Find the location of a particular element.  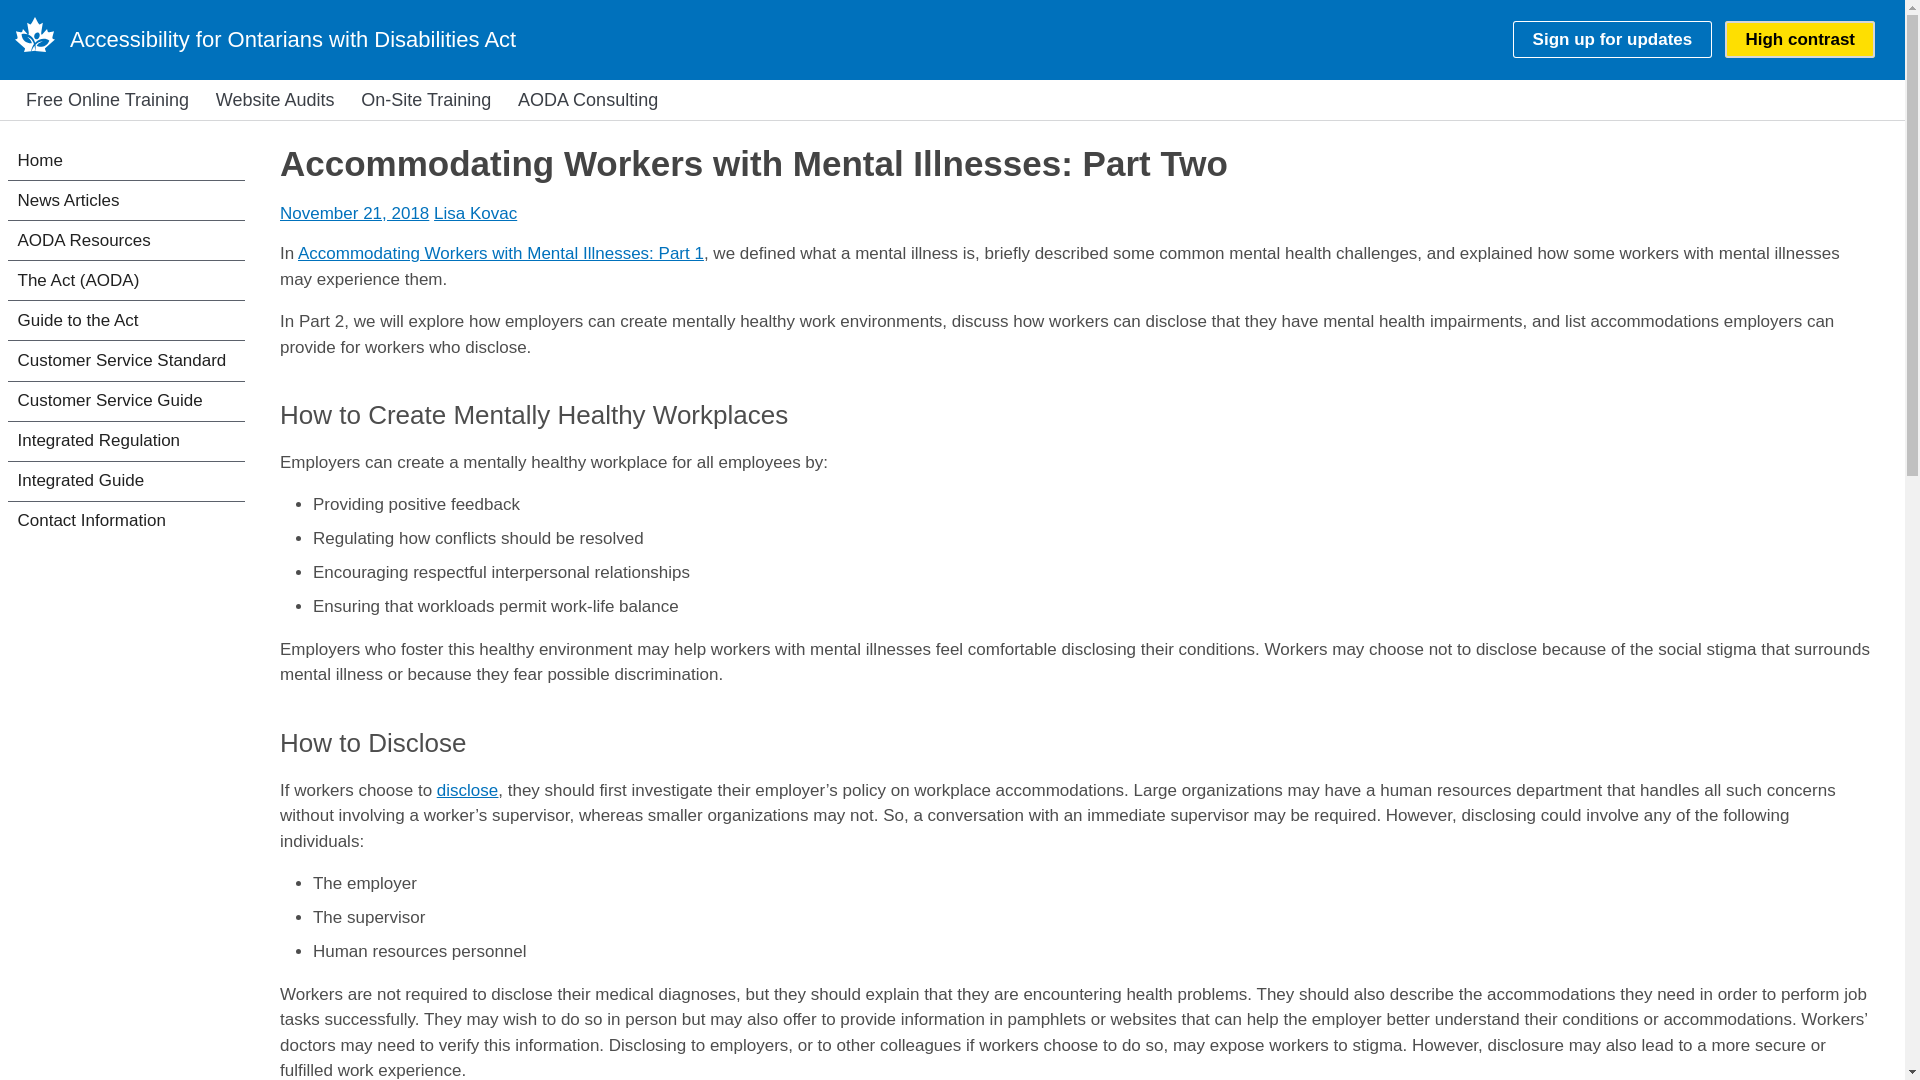

Accessibility for Ontarians with Disabilities Act is located at coordinates (292, 39).